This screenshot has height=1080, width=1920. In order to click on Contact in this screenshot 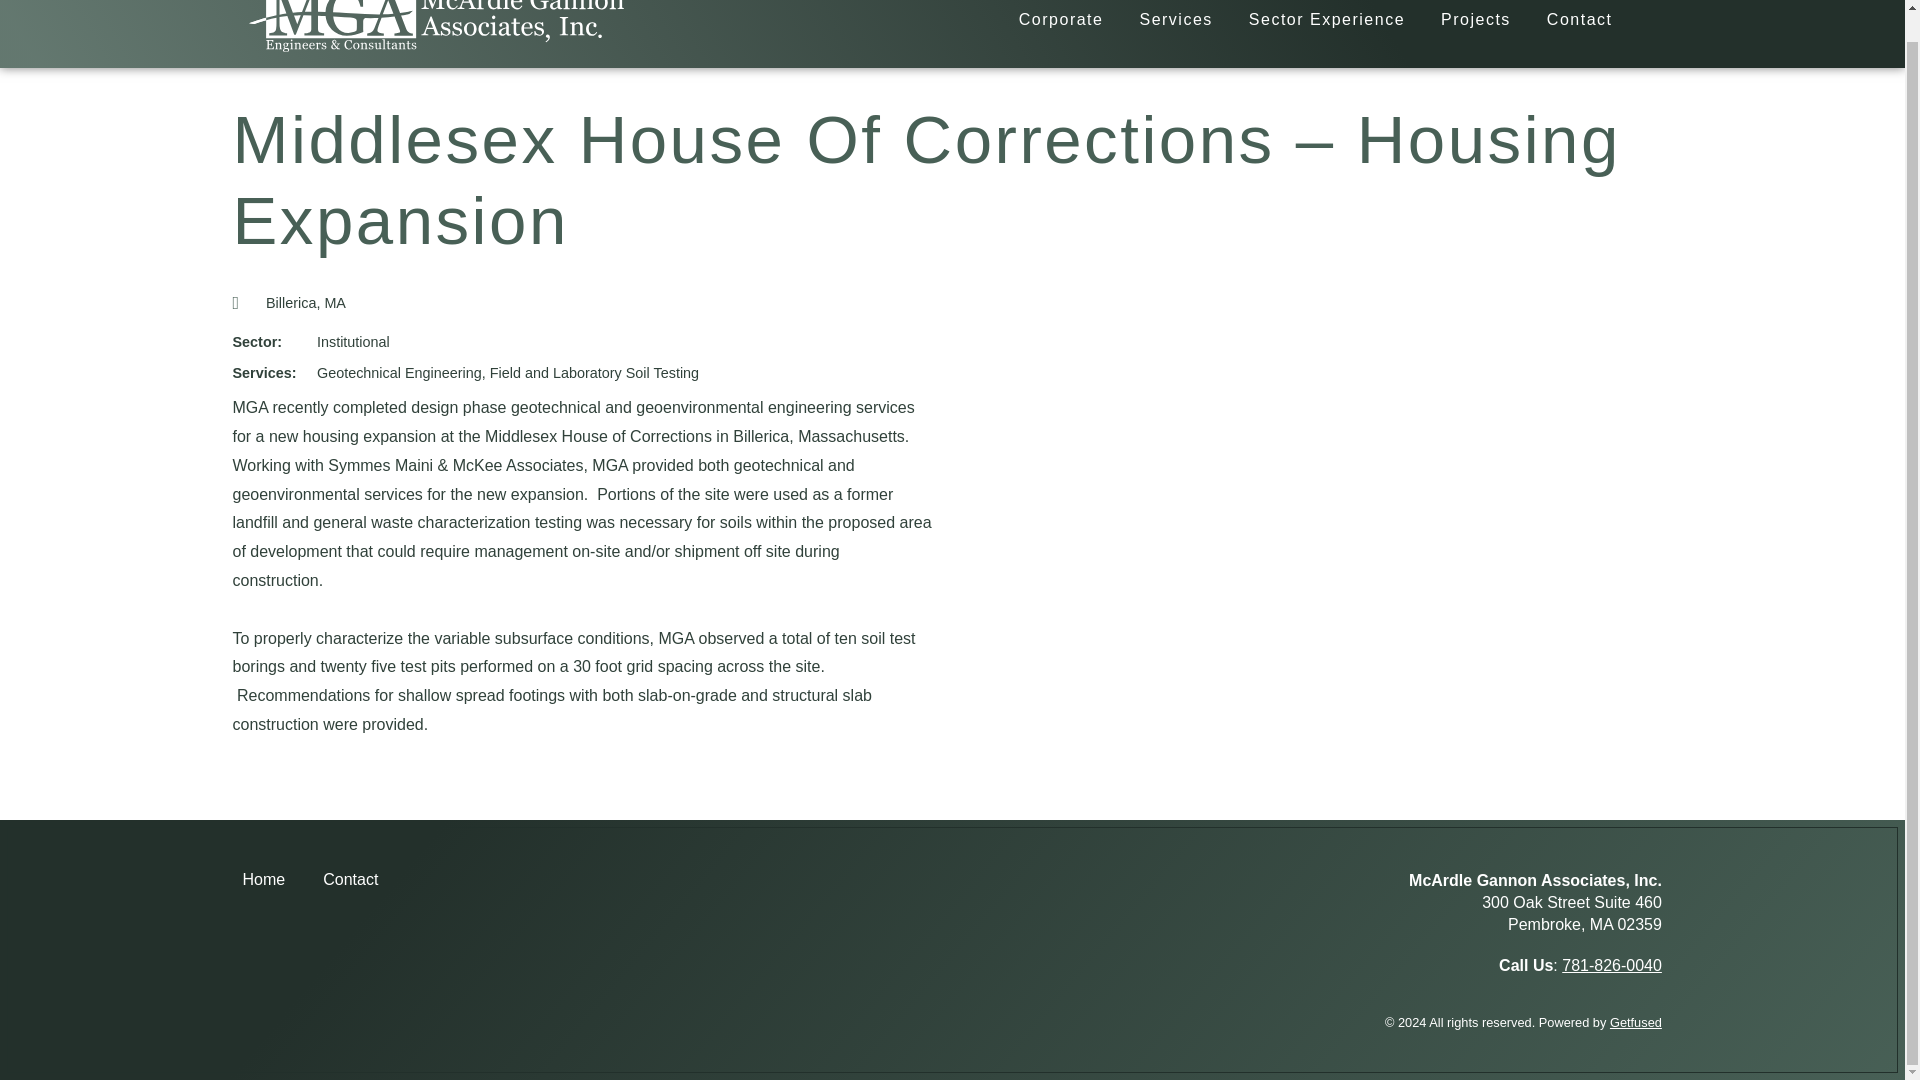, I will do `click(350, 879)`.